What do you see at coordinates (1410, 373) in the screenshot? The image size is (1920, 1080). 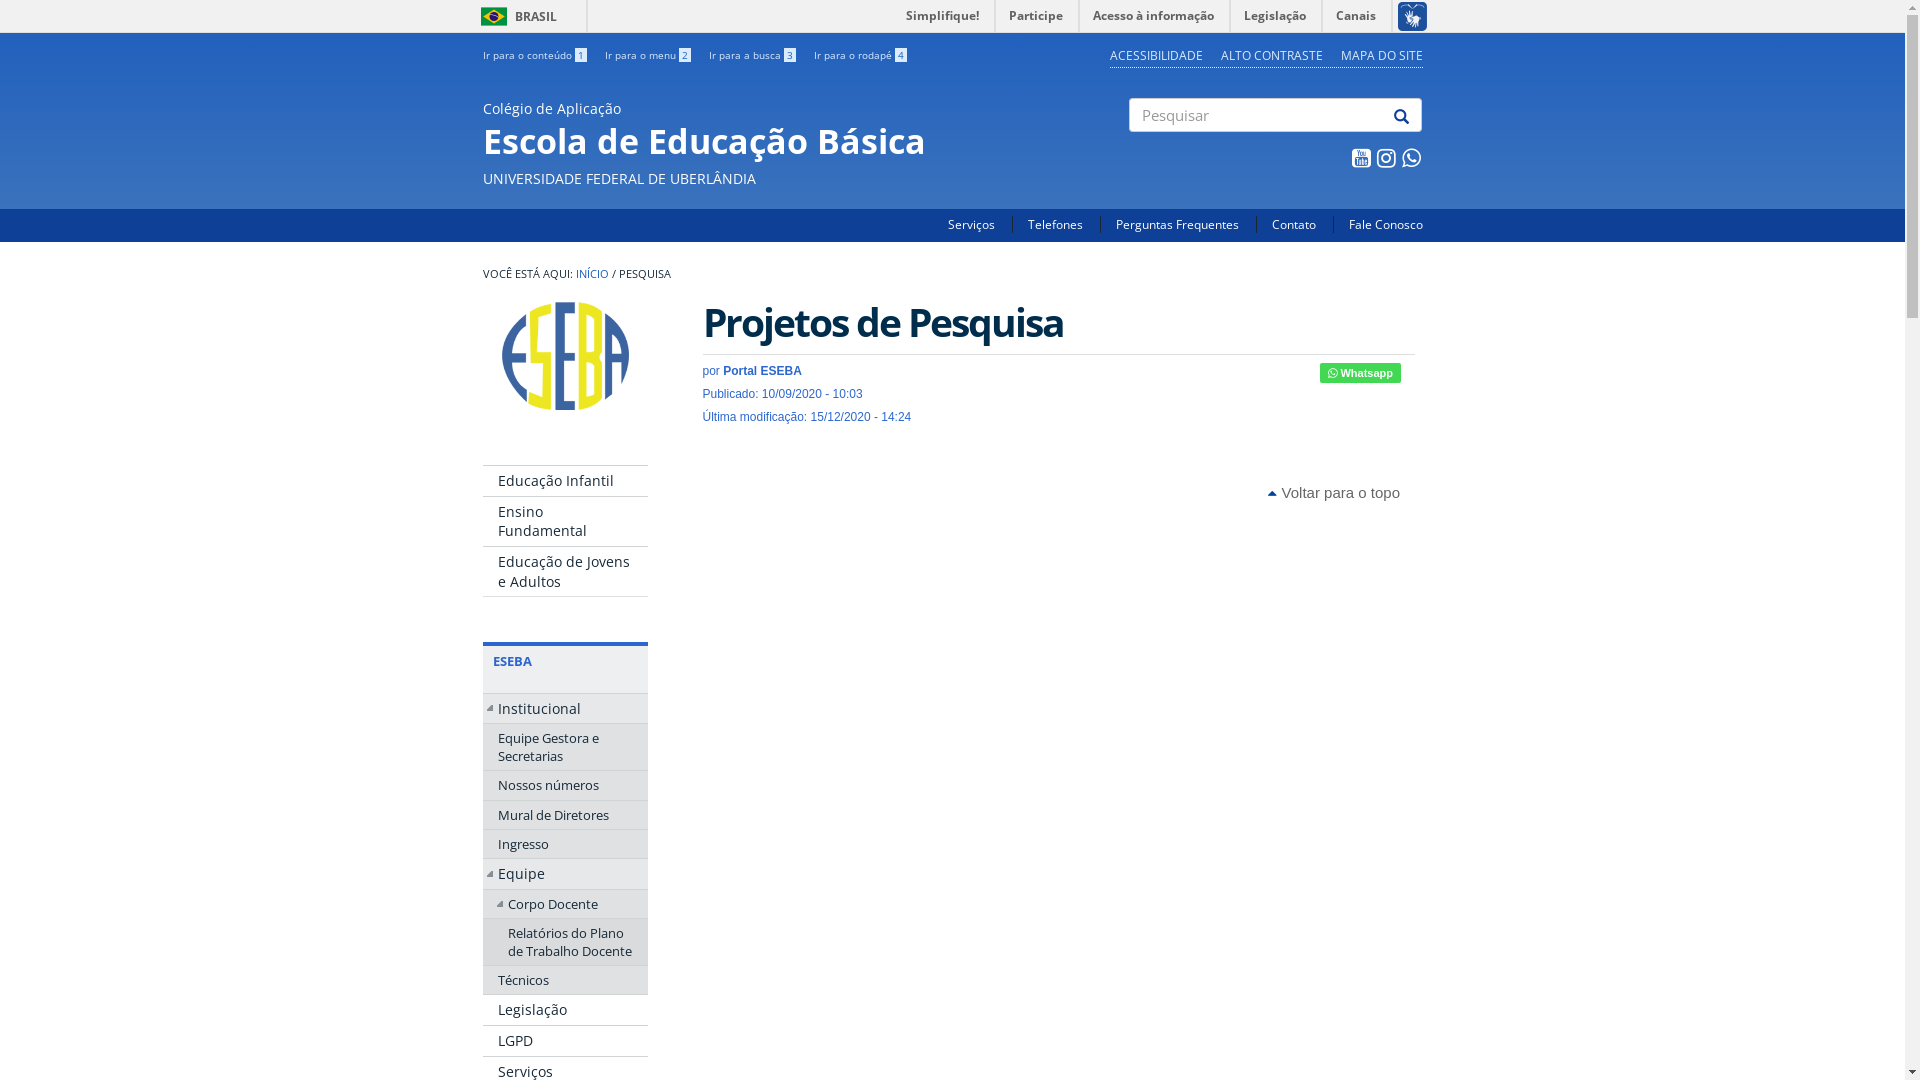 I see `Google Plus One` at bounding box center [1410, 373].